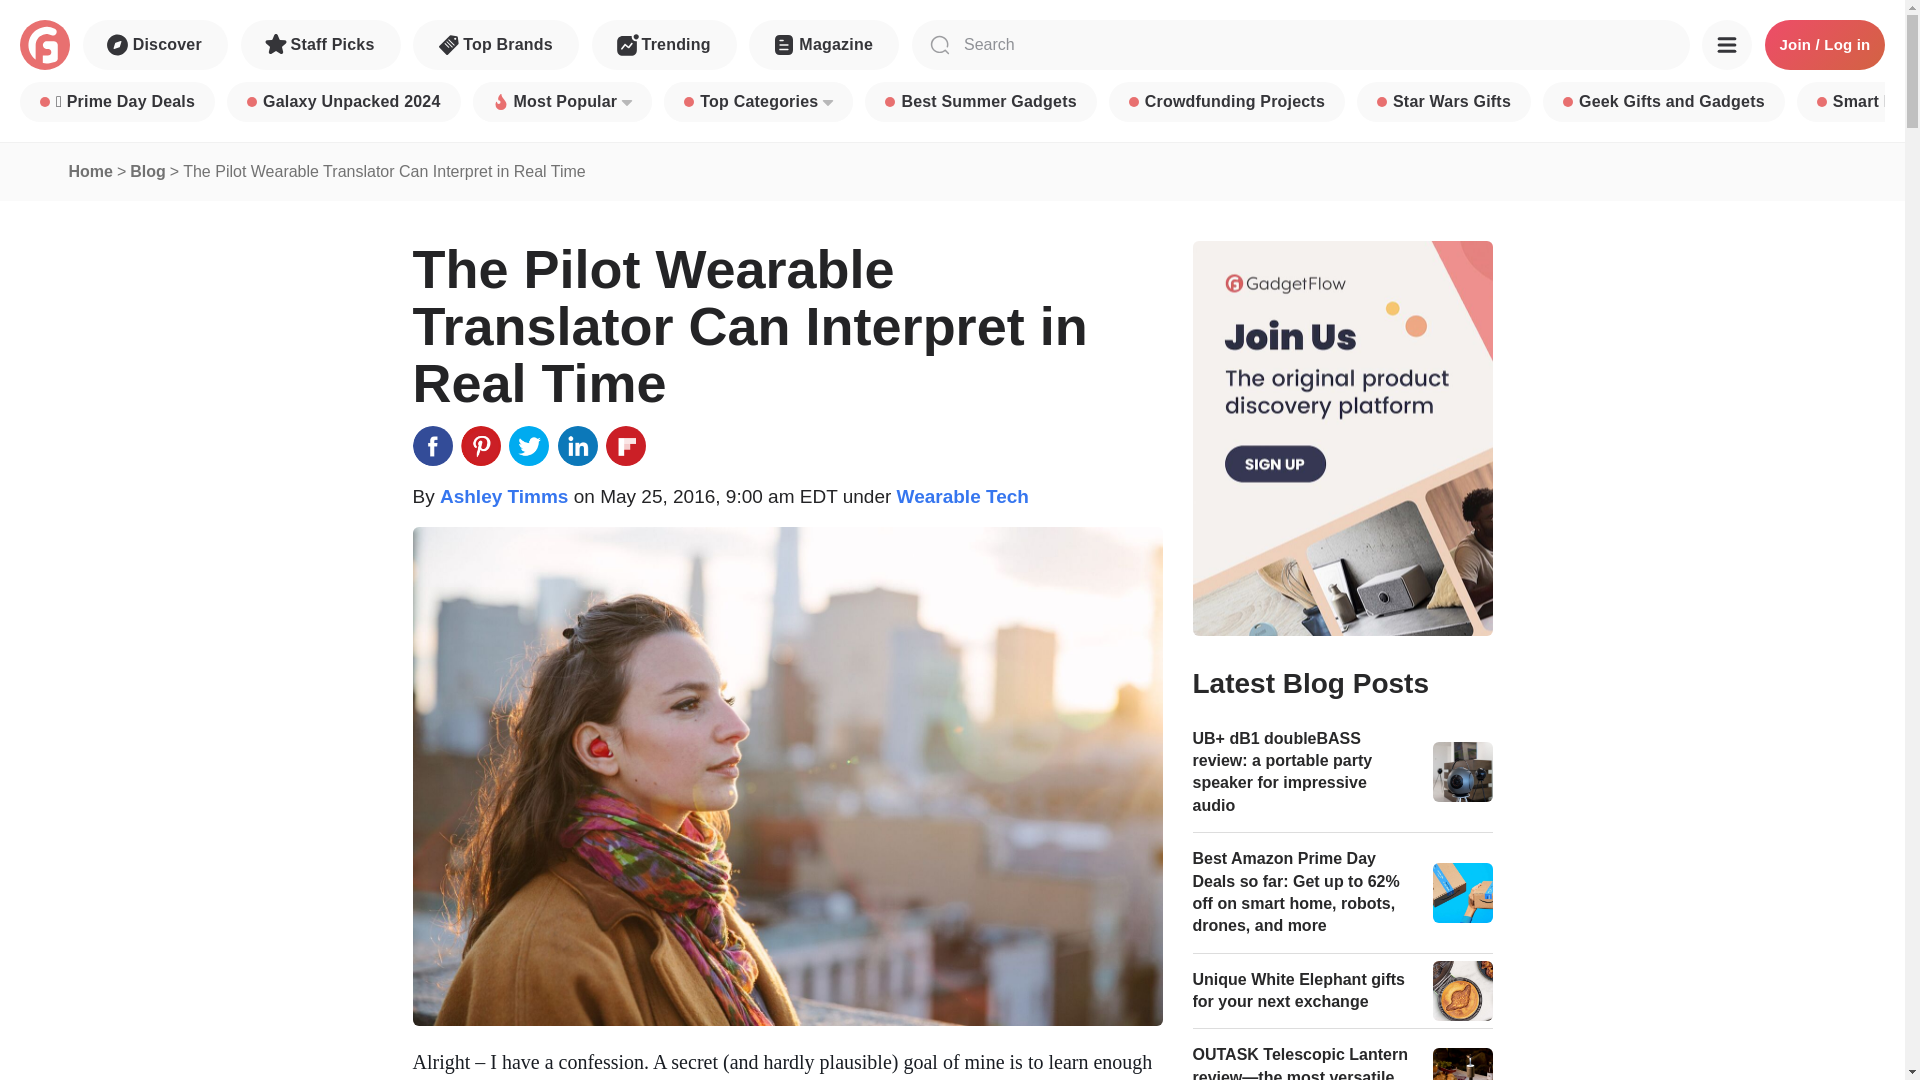 Image resolution: width=1920 pixels, height=1080 pixels. I want to click on Magazine, so click(823, 45).